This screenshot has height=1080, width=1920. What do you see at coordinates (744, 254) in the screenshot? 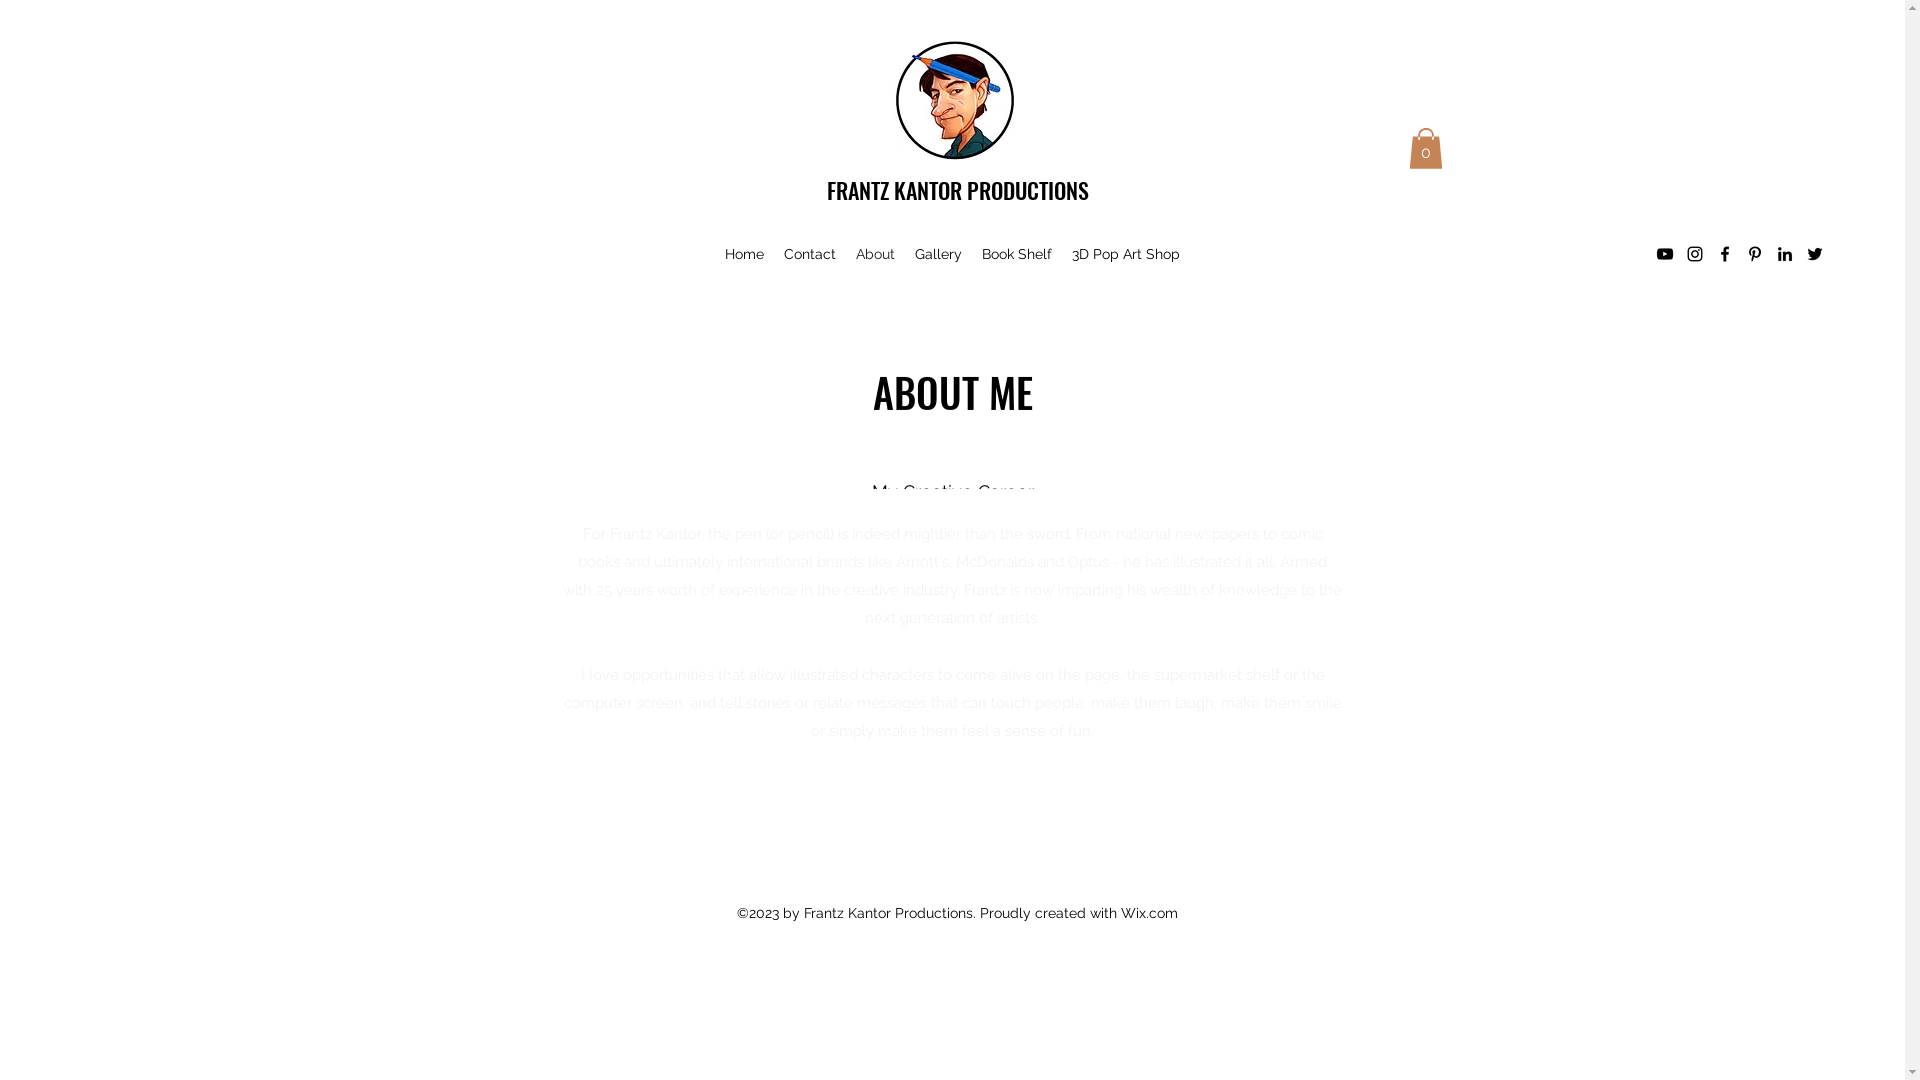
I see `Home` at bounding box center [744, 254].